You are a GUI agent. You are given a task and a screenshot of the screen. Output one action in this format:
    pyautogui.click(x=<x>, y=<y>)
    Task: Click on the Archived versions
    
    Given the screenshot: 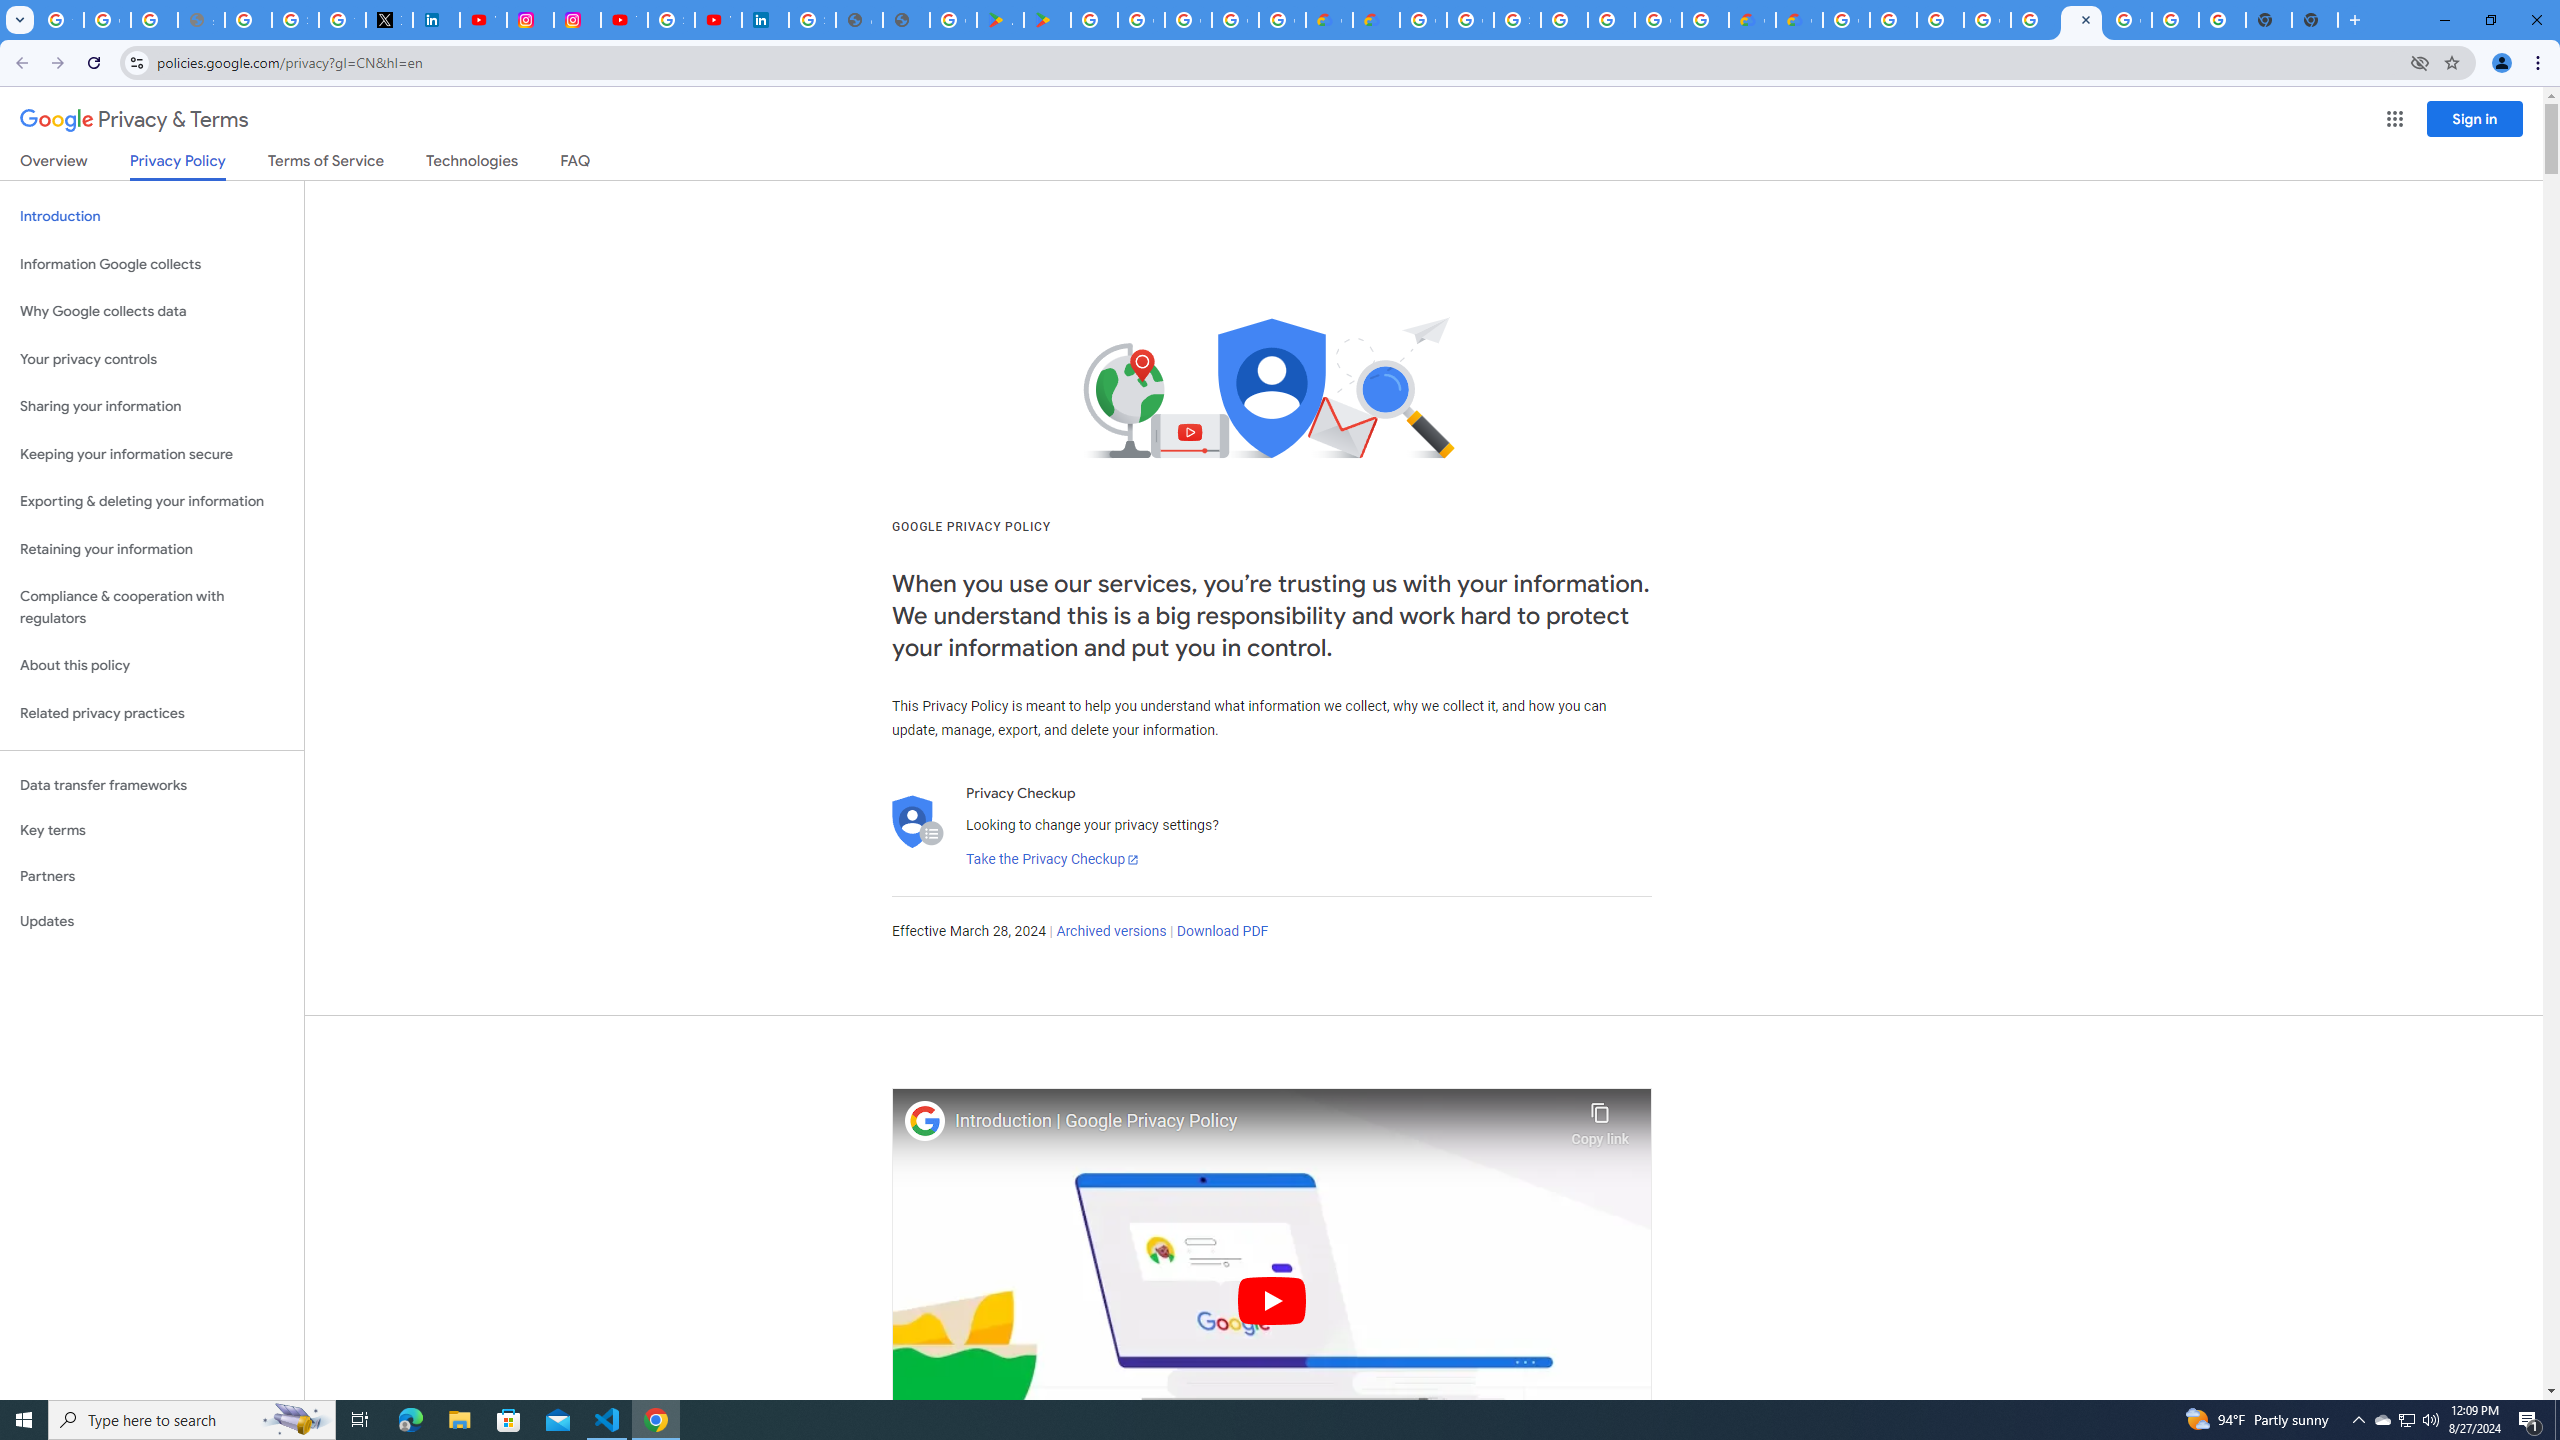 What is the action you would take?
    pyautogui.click(x=1110, y=932)
    